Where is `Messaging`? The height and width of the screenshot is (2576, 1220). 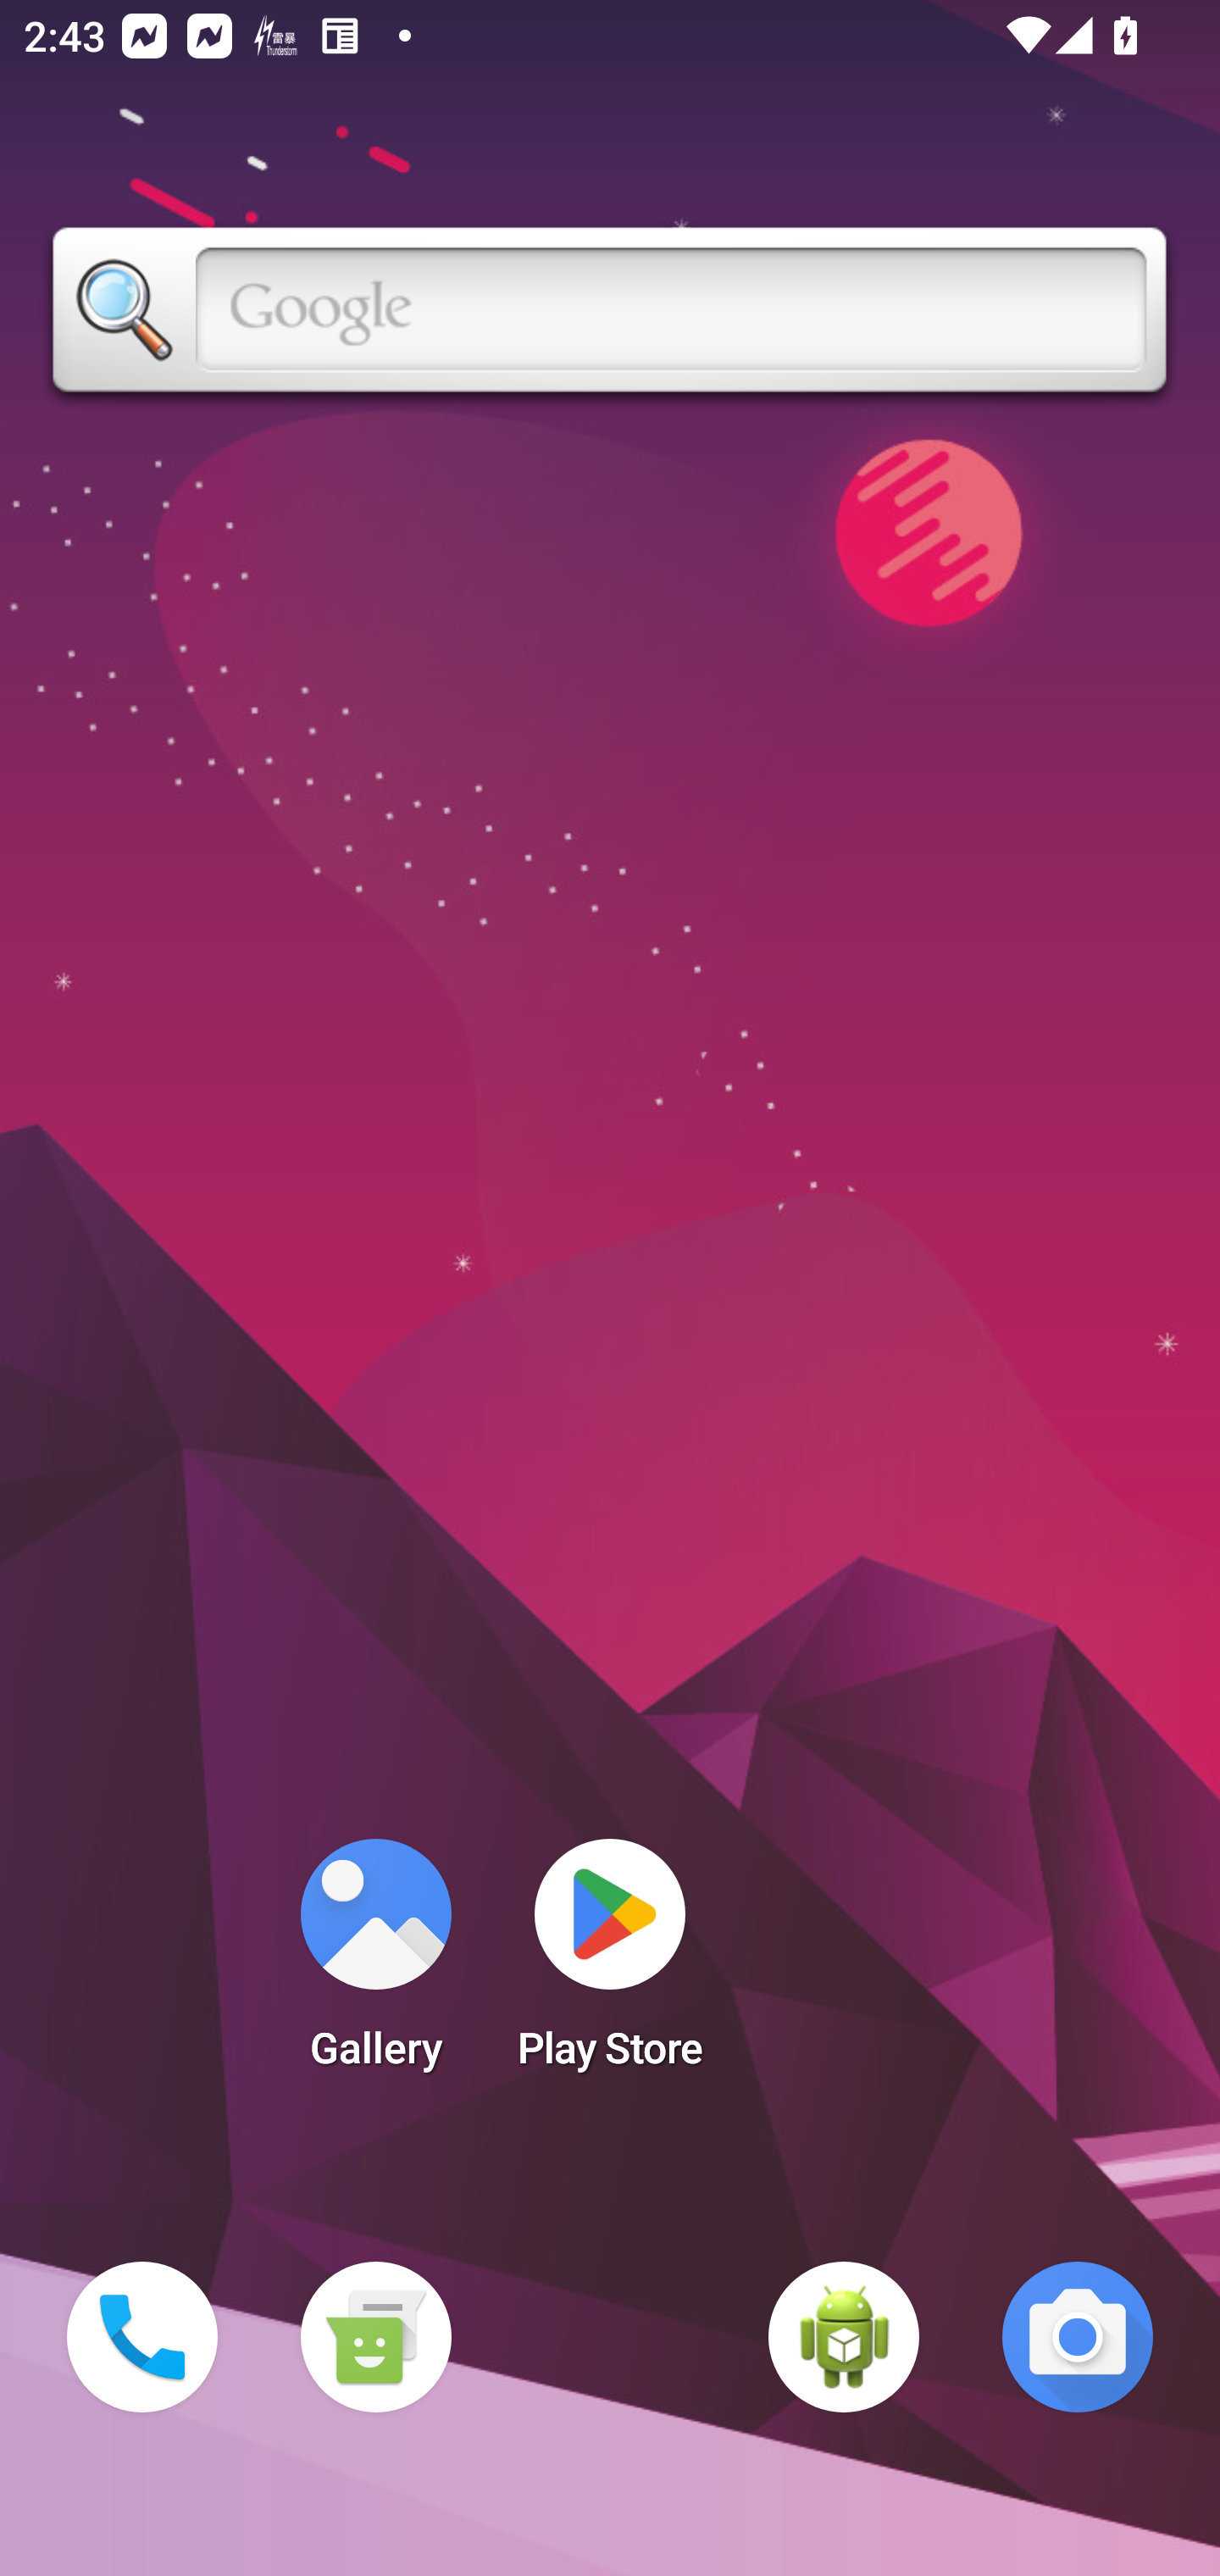
Messaging is located at coordinates (375, 2337).